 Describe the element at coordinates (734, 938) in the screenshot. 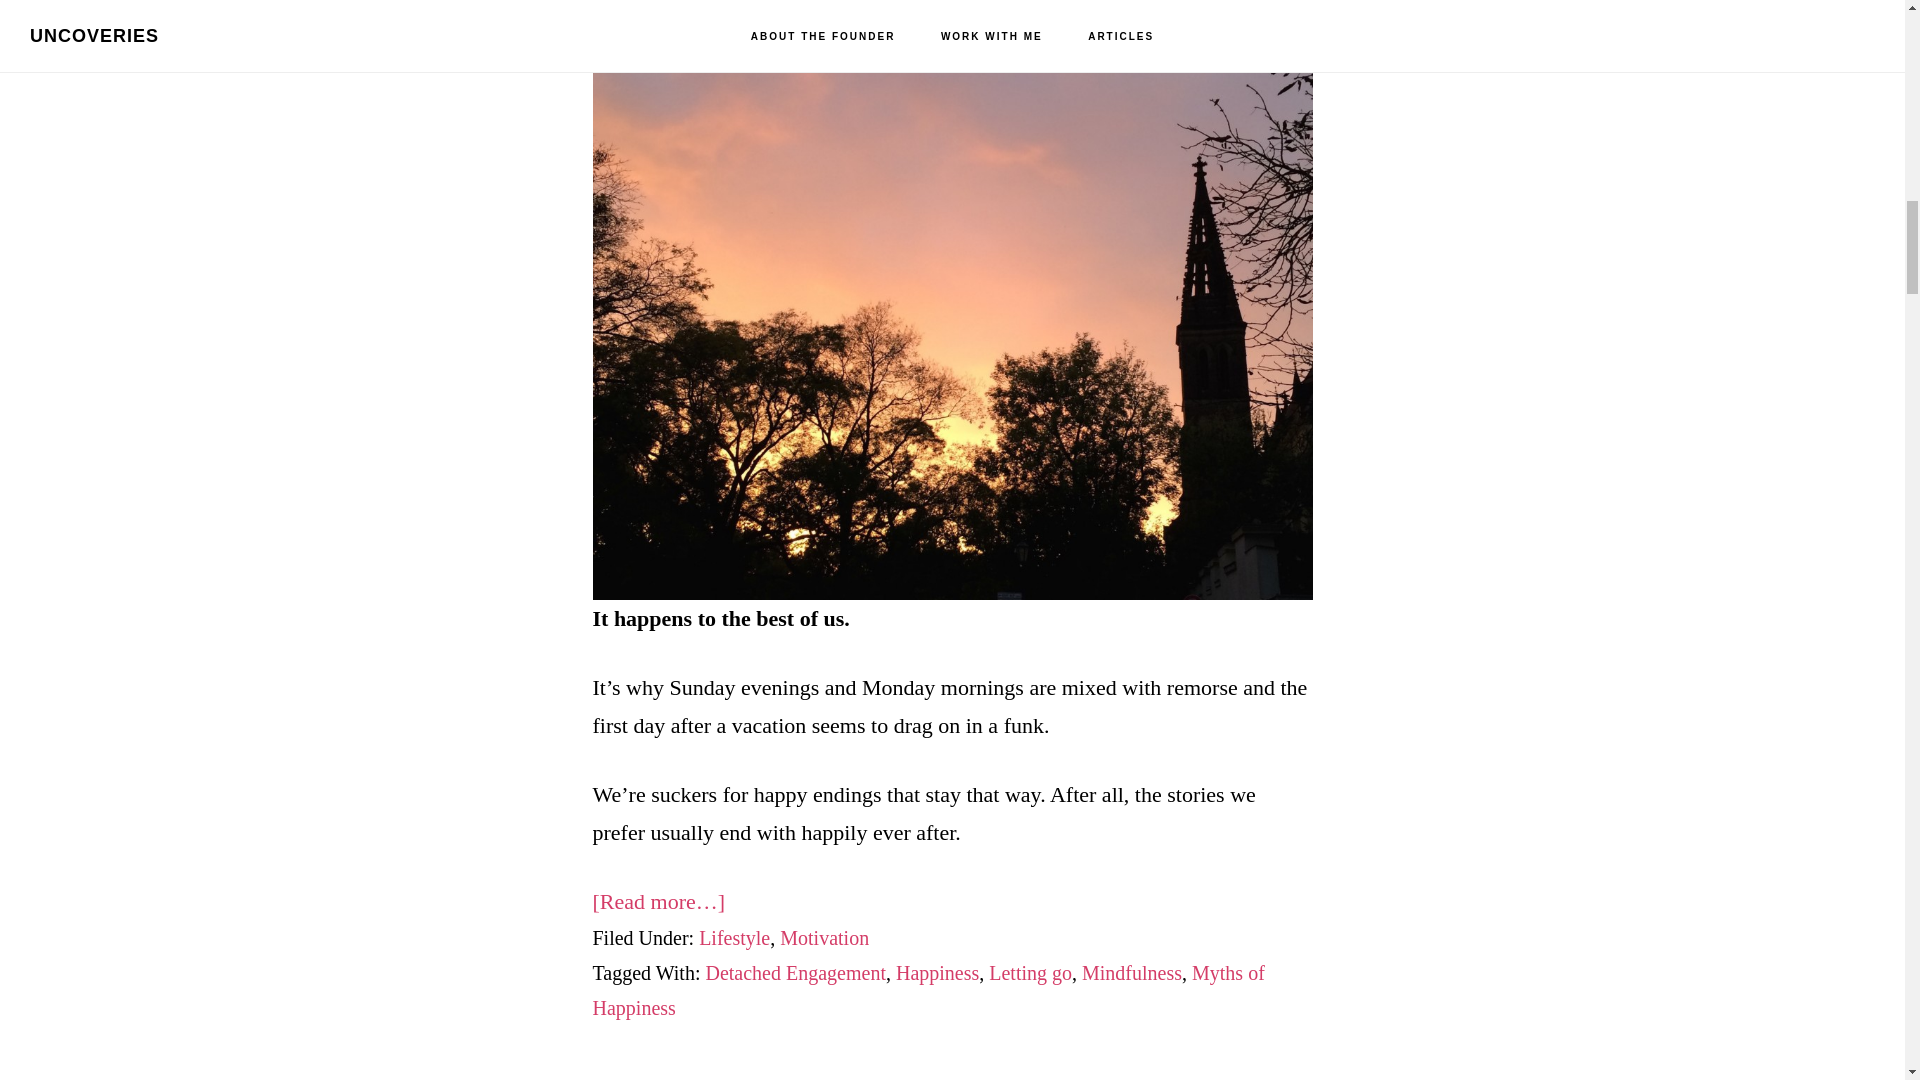

I see `Lifestyle` at that location.